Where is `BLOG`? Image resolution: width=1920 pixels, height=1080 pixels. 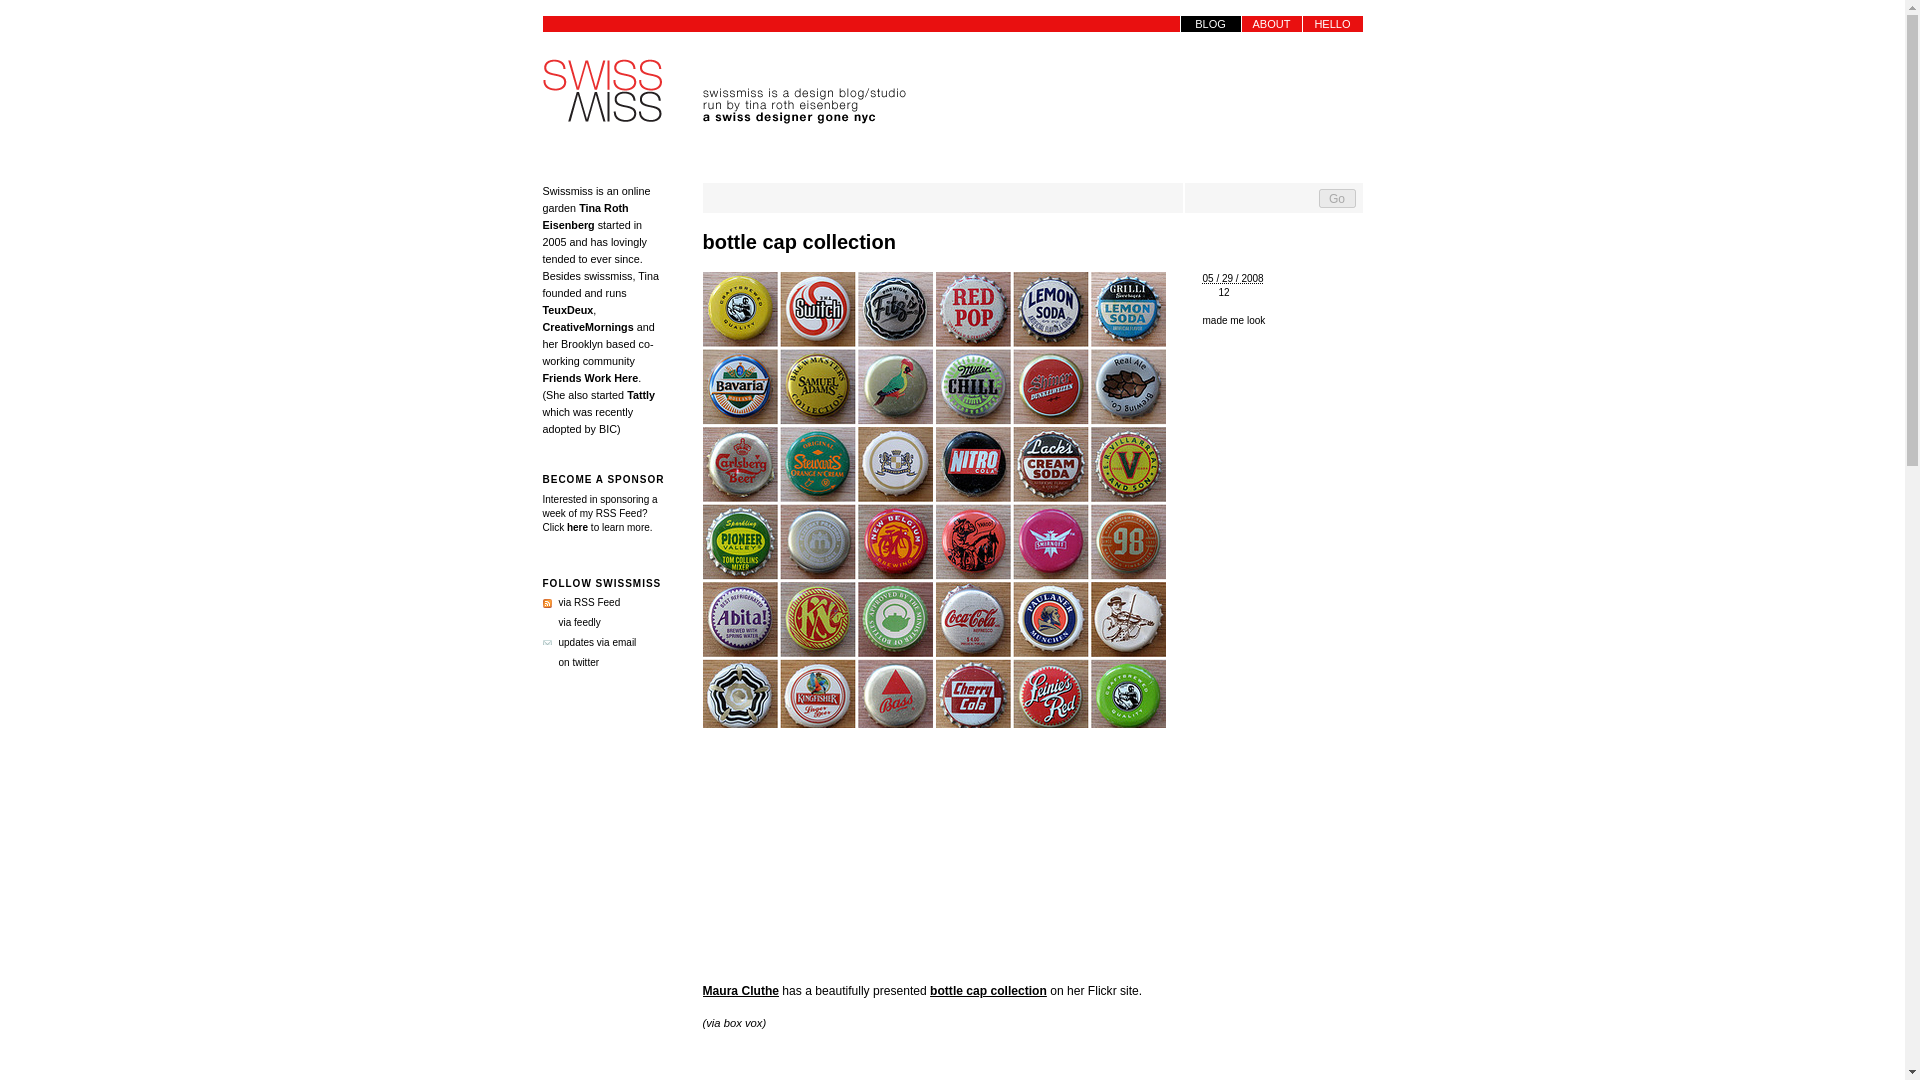
BLOG is located at coordinates (1210, 24).